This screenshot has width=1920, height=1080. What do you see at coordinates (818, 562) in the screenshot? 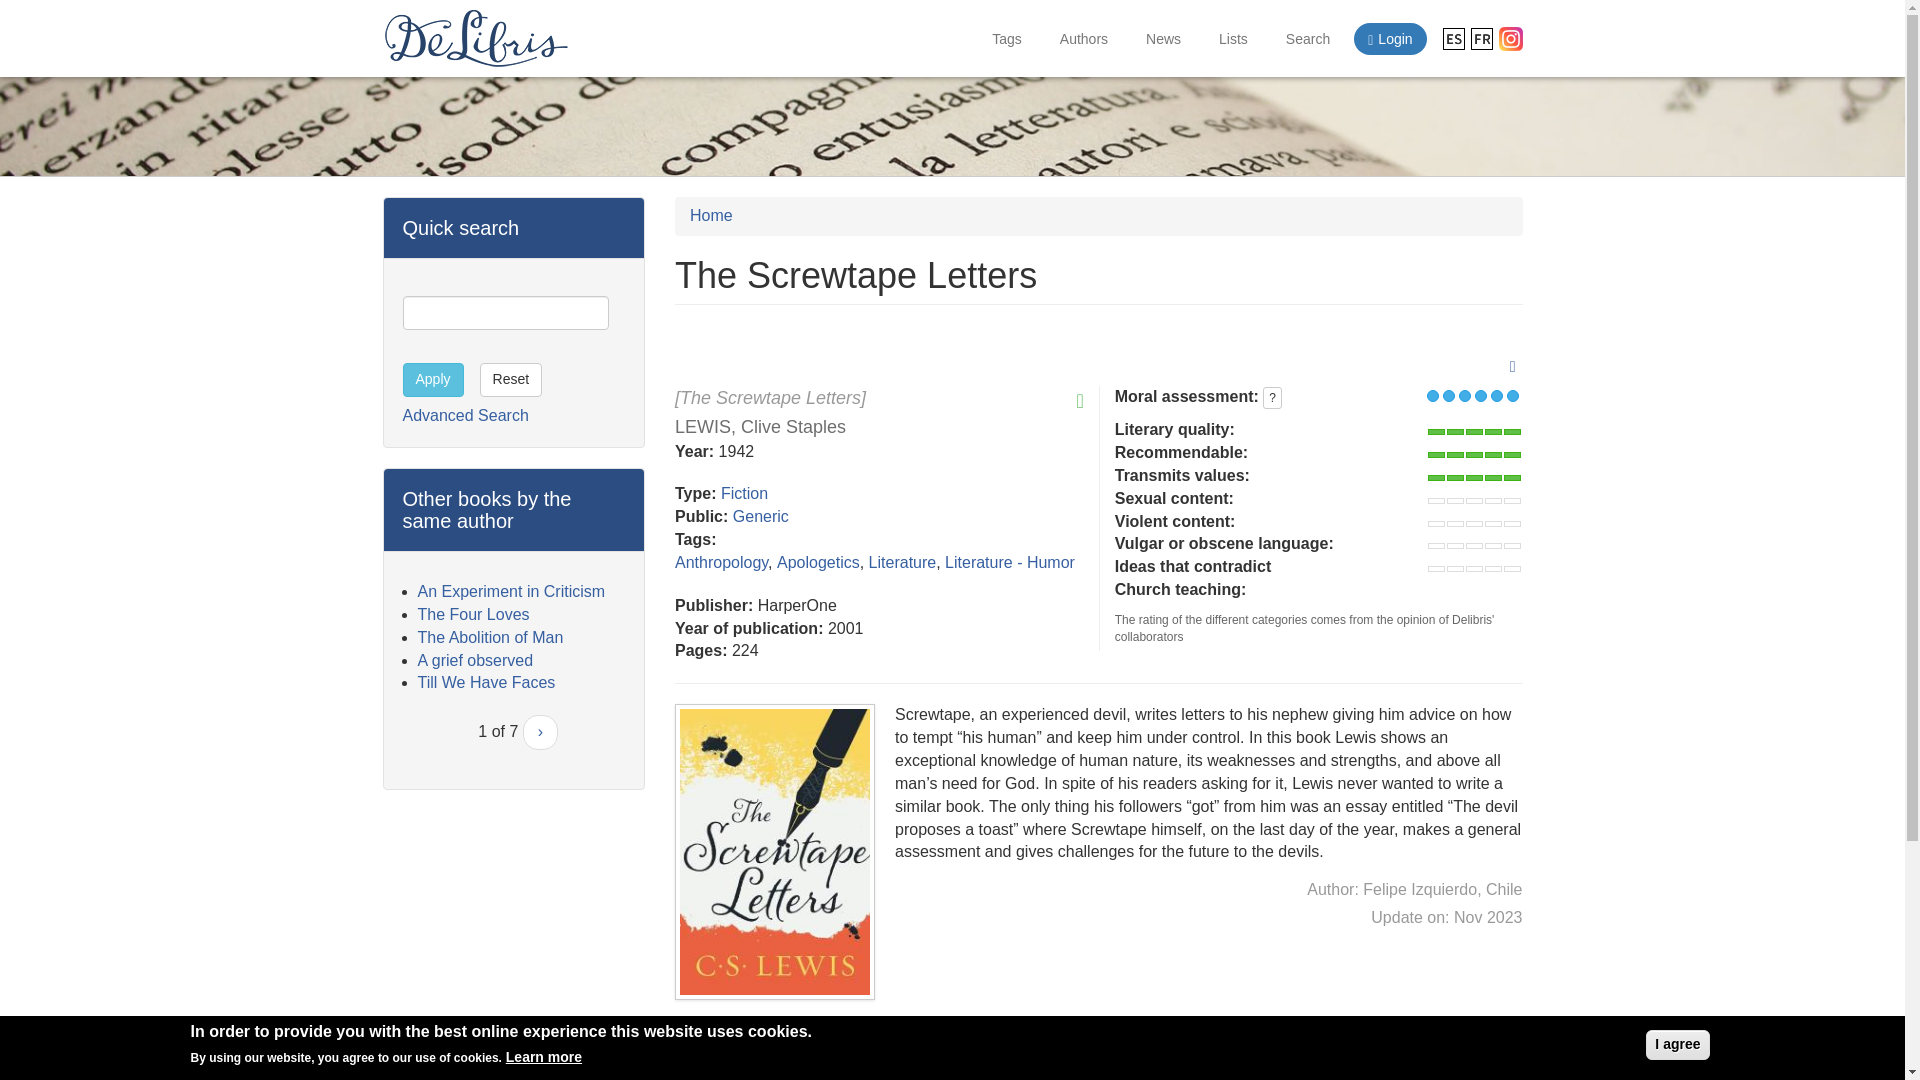
I see `Apologetics` at bounding box center [818, 562].